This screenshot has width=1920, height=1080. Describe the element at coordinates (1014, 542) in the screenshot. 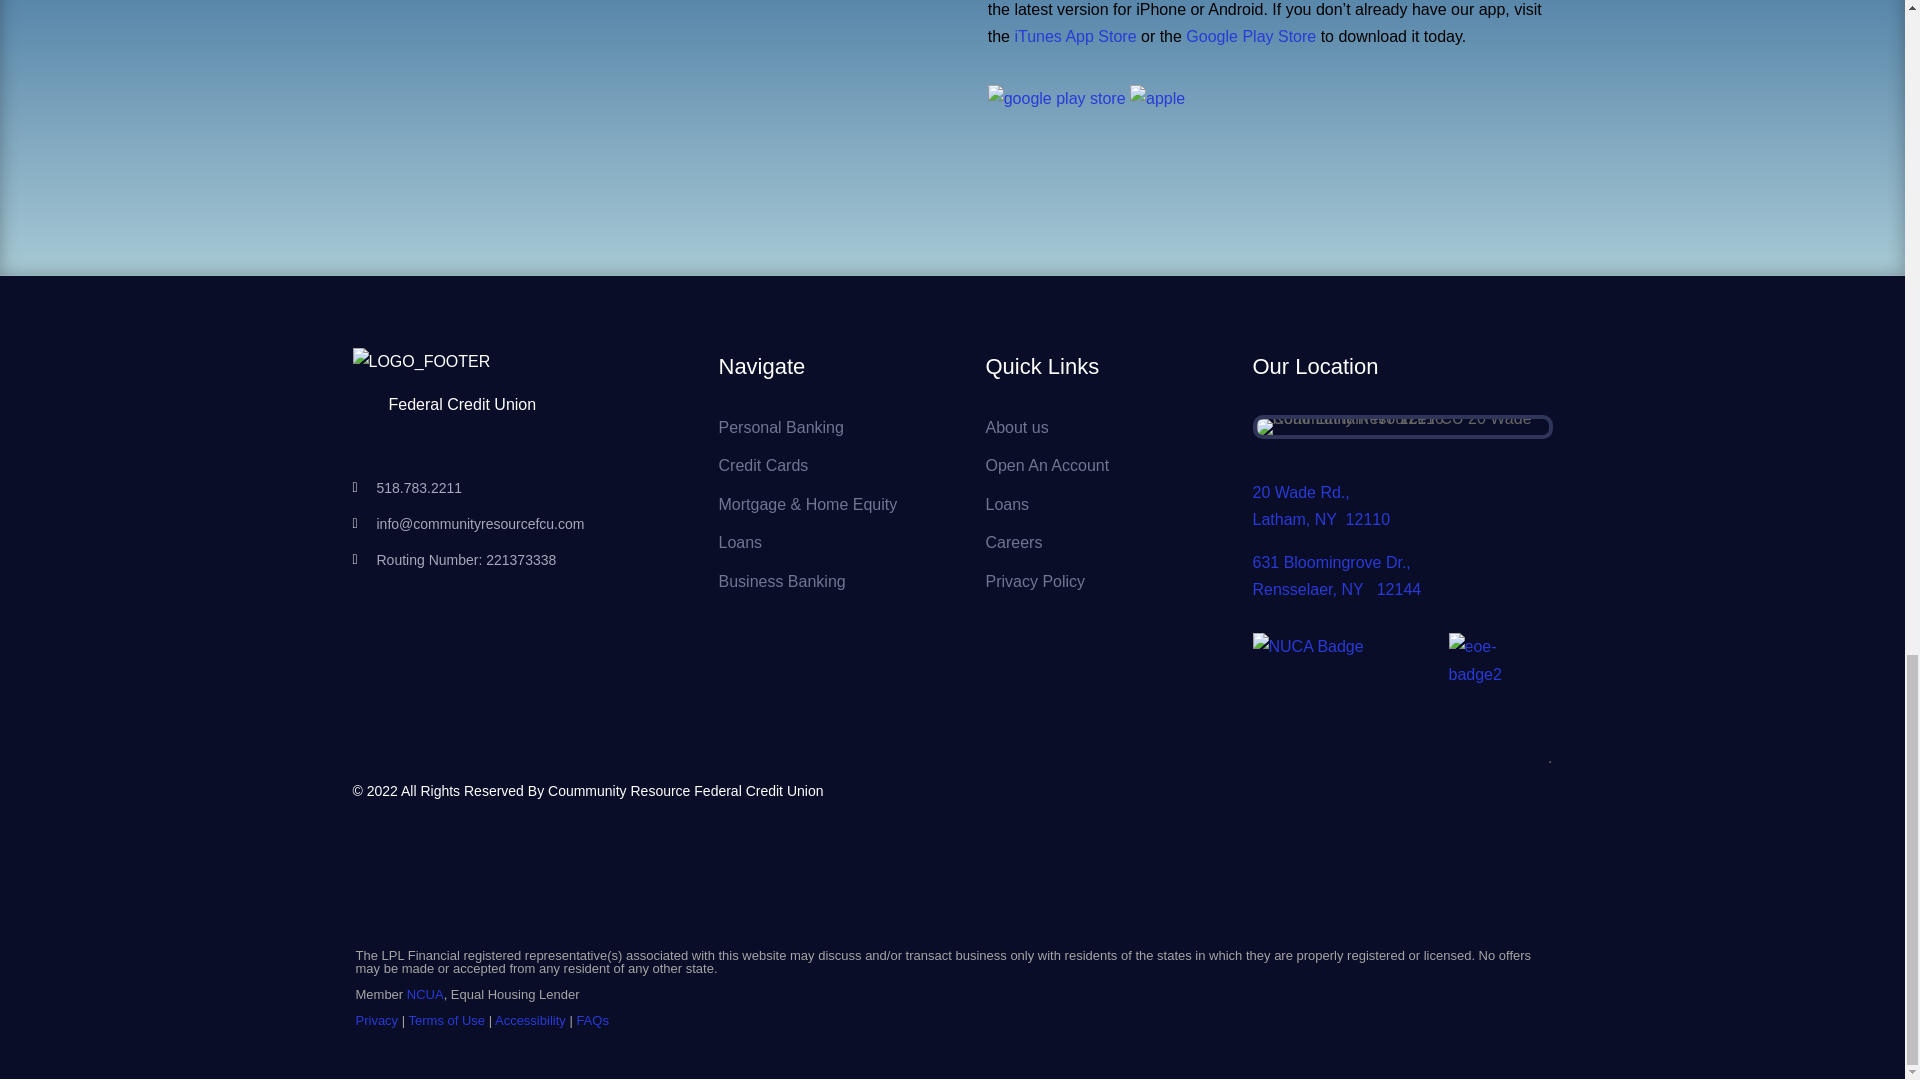

I see `Careers` at that location.